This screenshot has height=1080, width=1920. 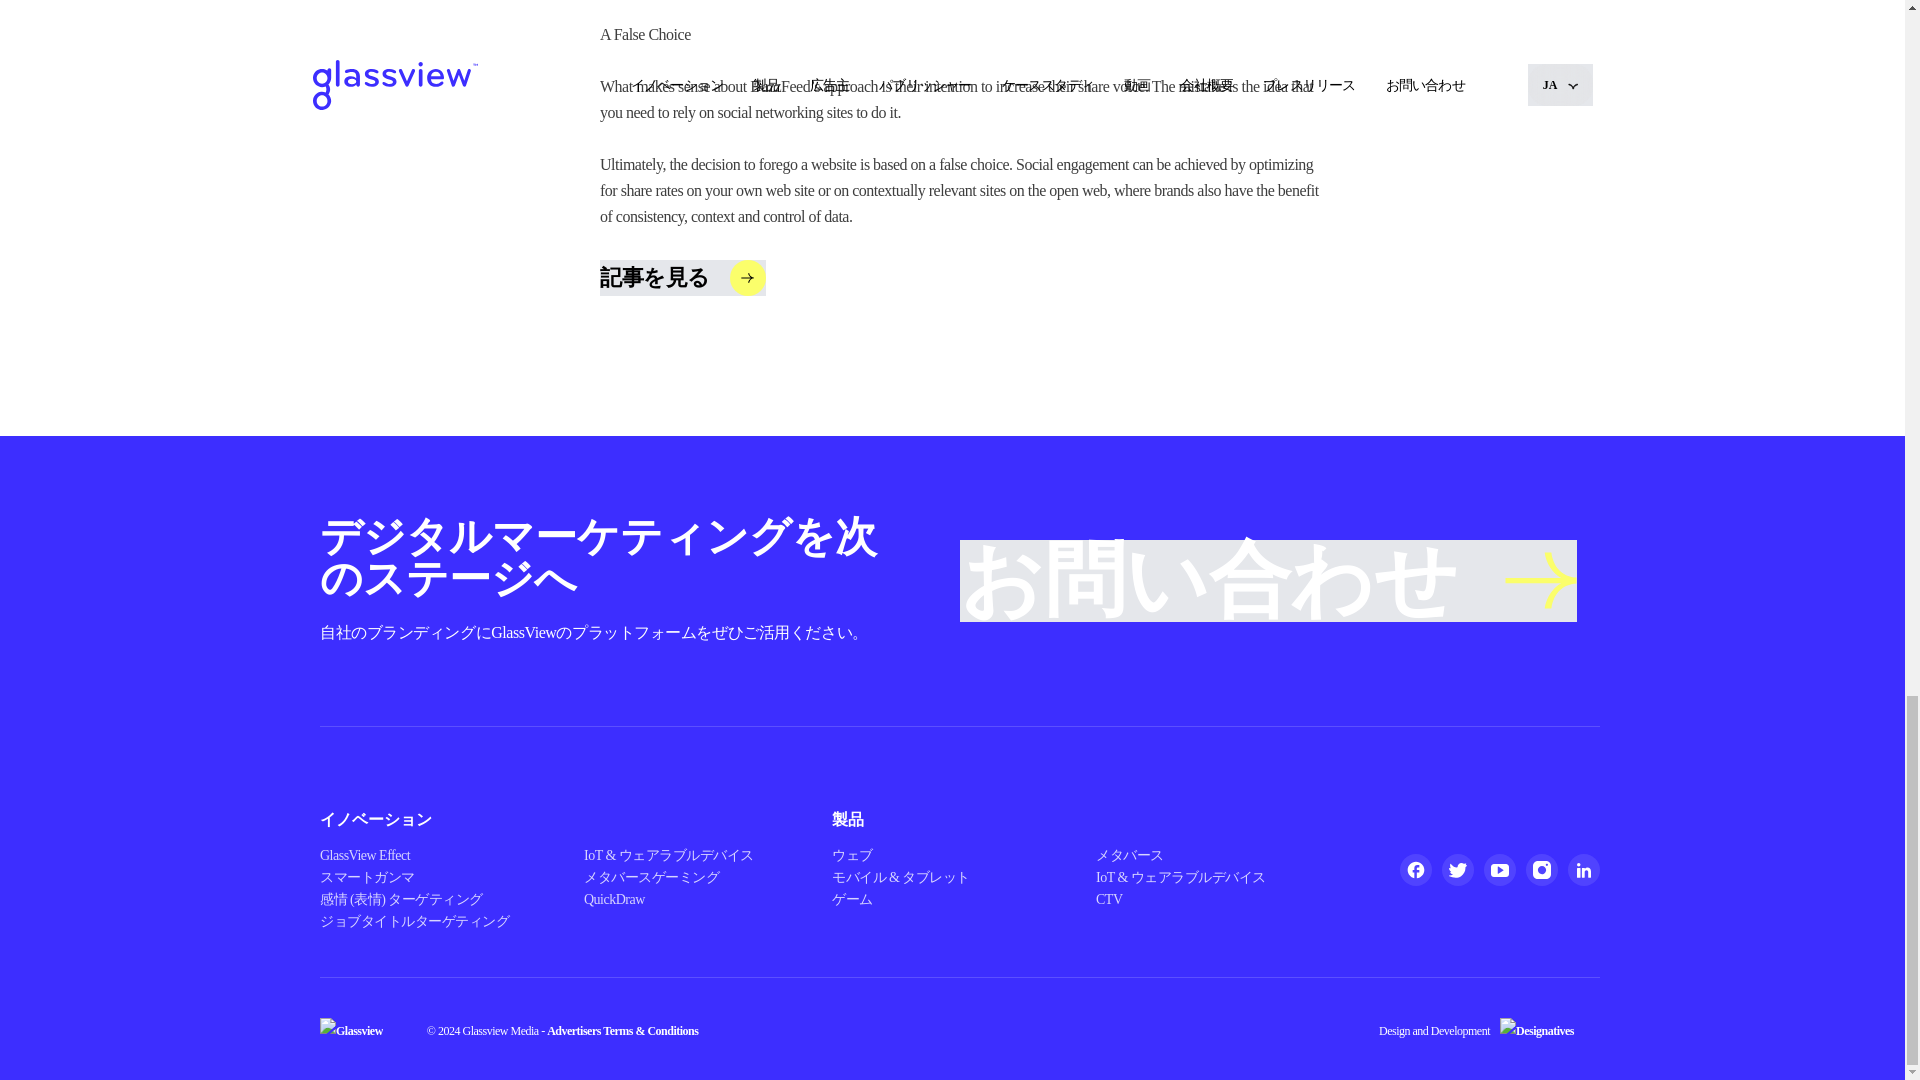 What do you see at coordinates (1110, 900) in the screenshot?
I see `CTV` at bounding box center [1110, 900].